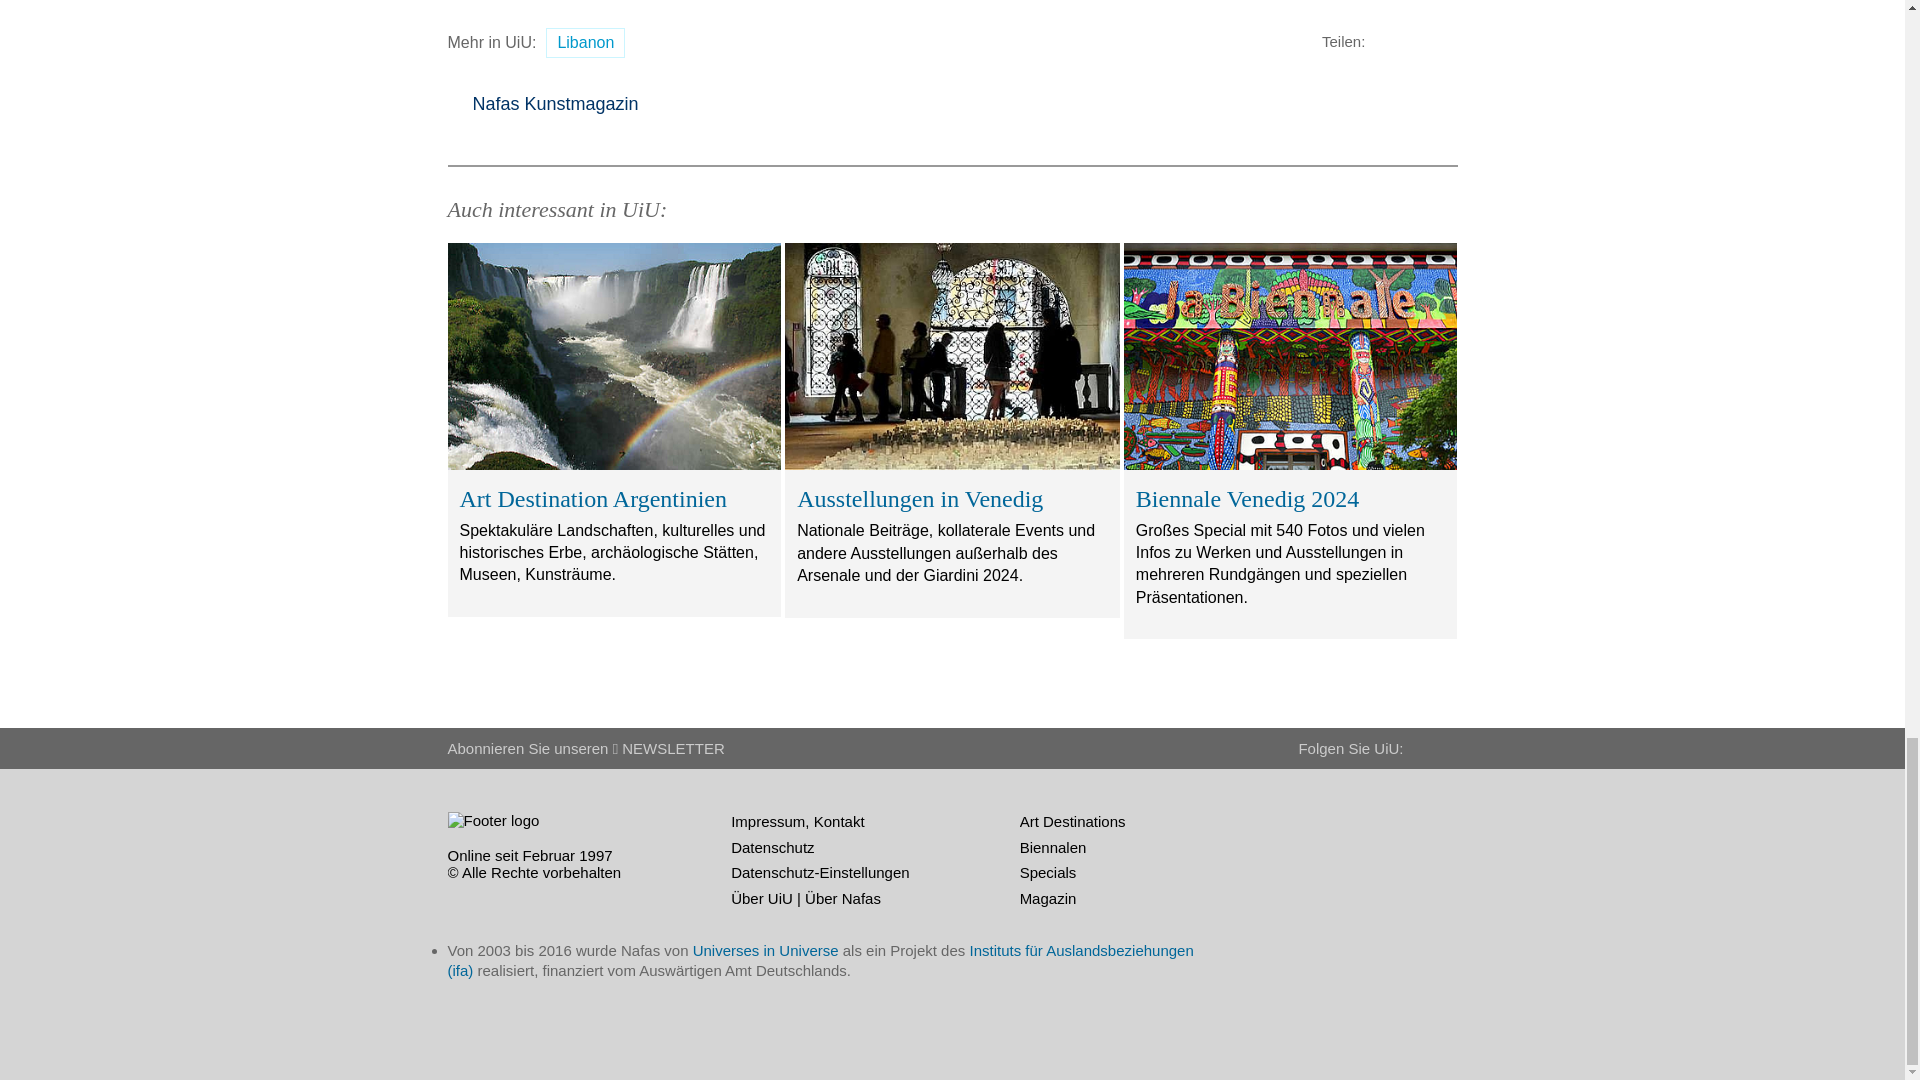  I want to click on Ausstellungen in Venedig, so click(952, 356).